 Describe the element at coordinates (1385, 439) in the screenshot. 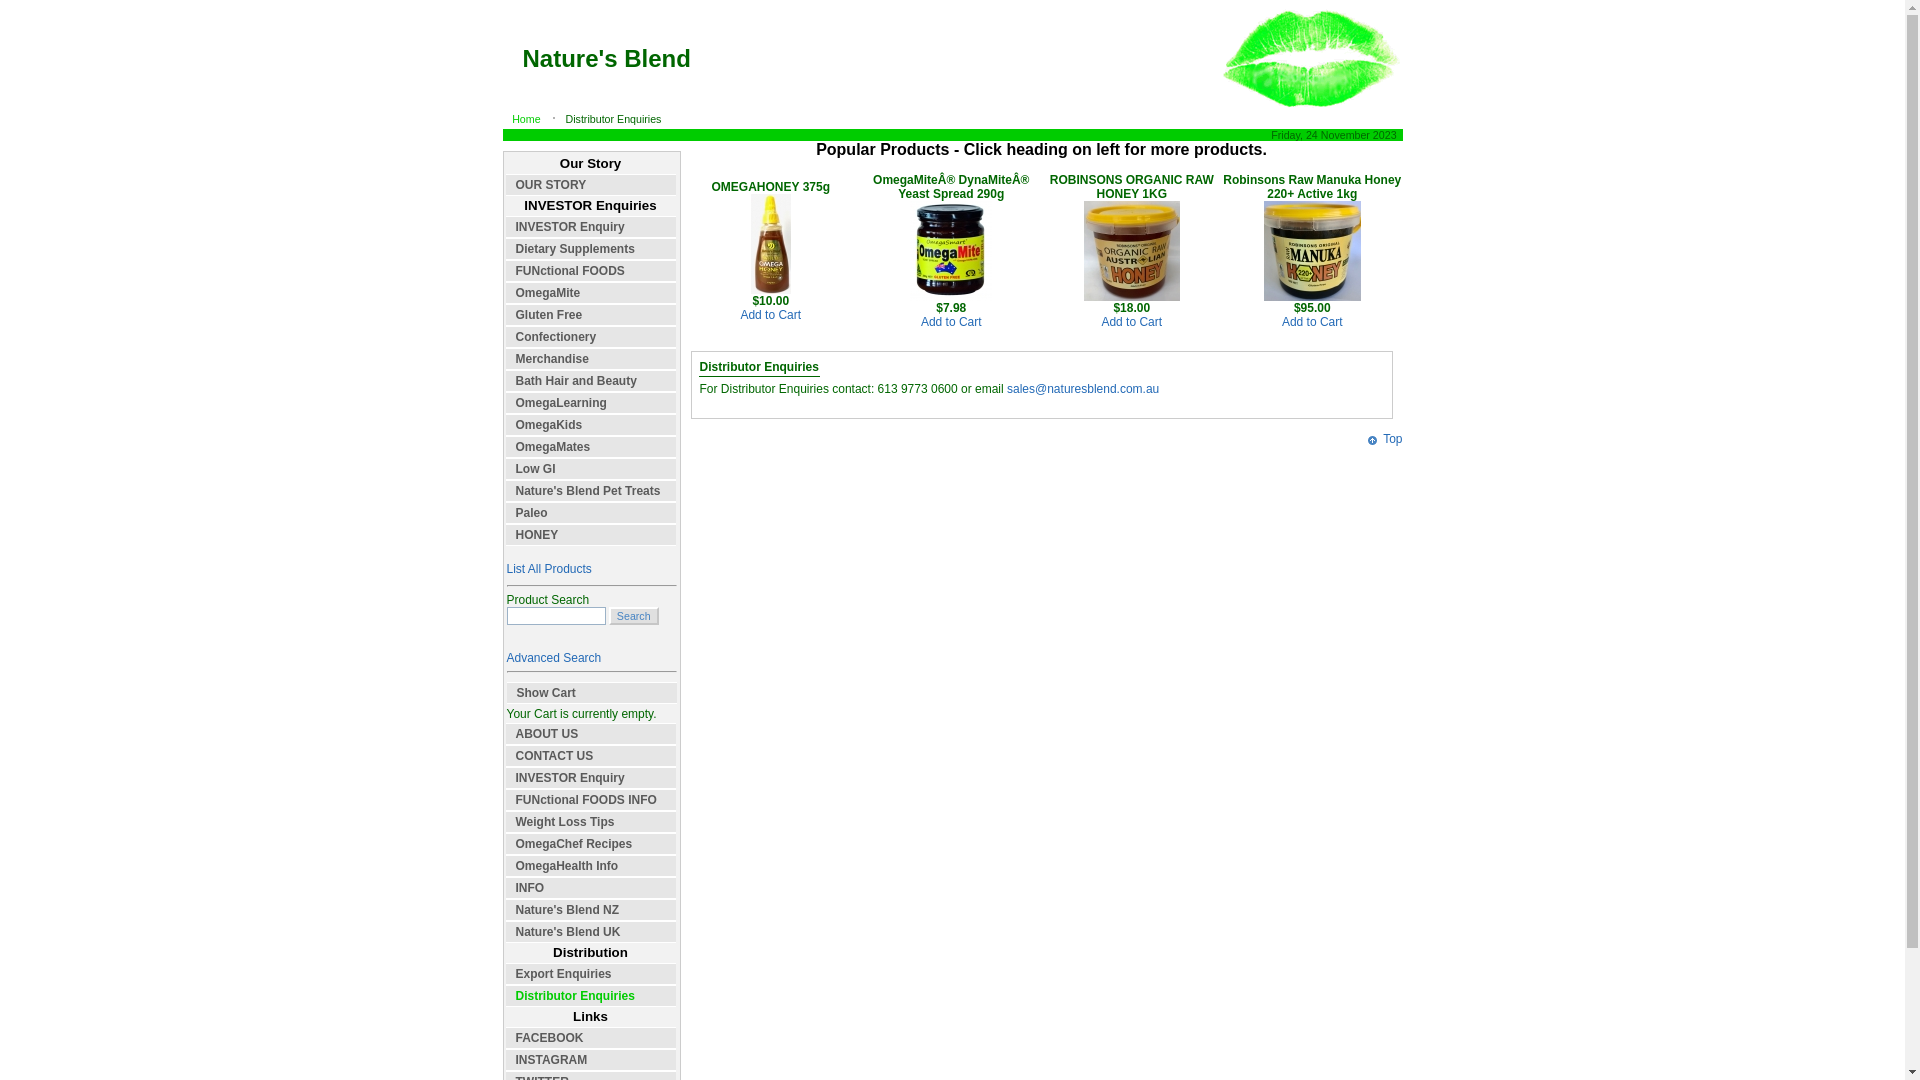

I see `Top` at that location.